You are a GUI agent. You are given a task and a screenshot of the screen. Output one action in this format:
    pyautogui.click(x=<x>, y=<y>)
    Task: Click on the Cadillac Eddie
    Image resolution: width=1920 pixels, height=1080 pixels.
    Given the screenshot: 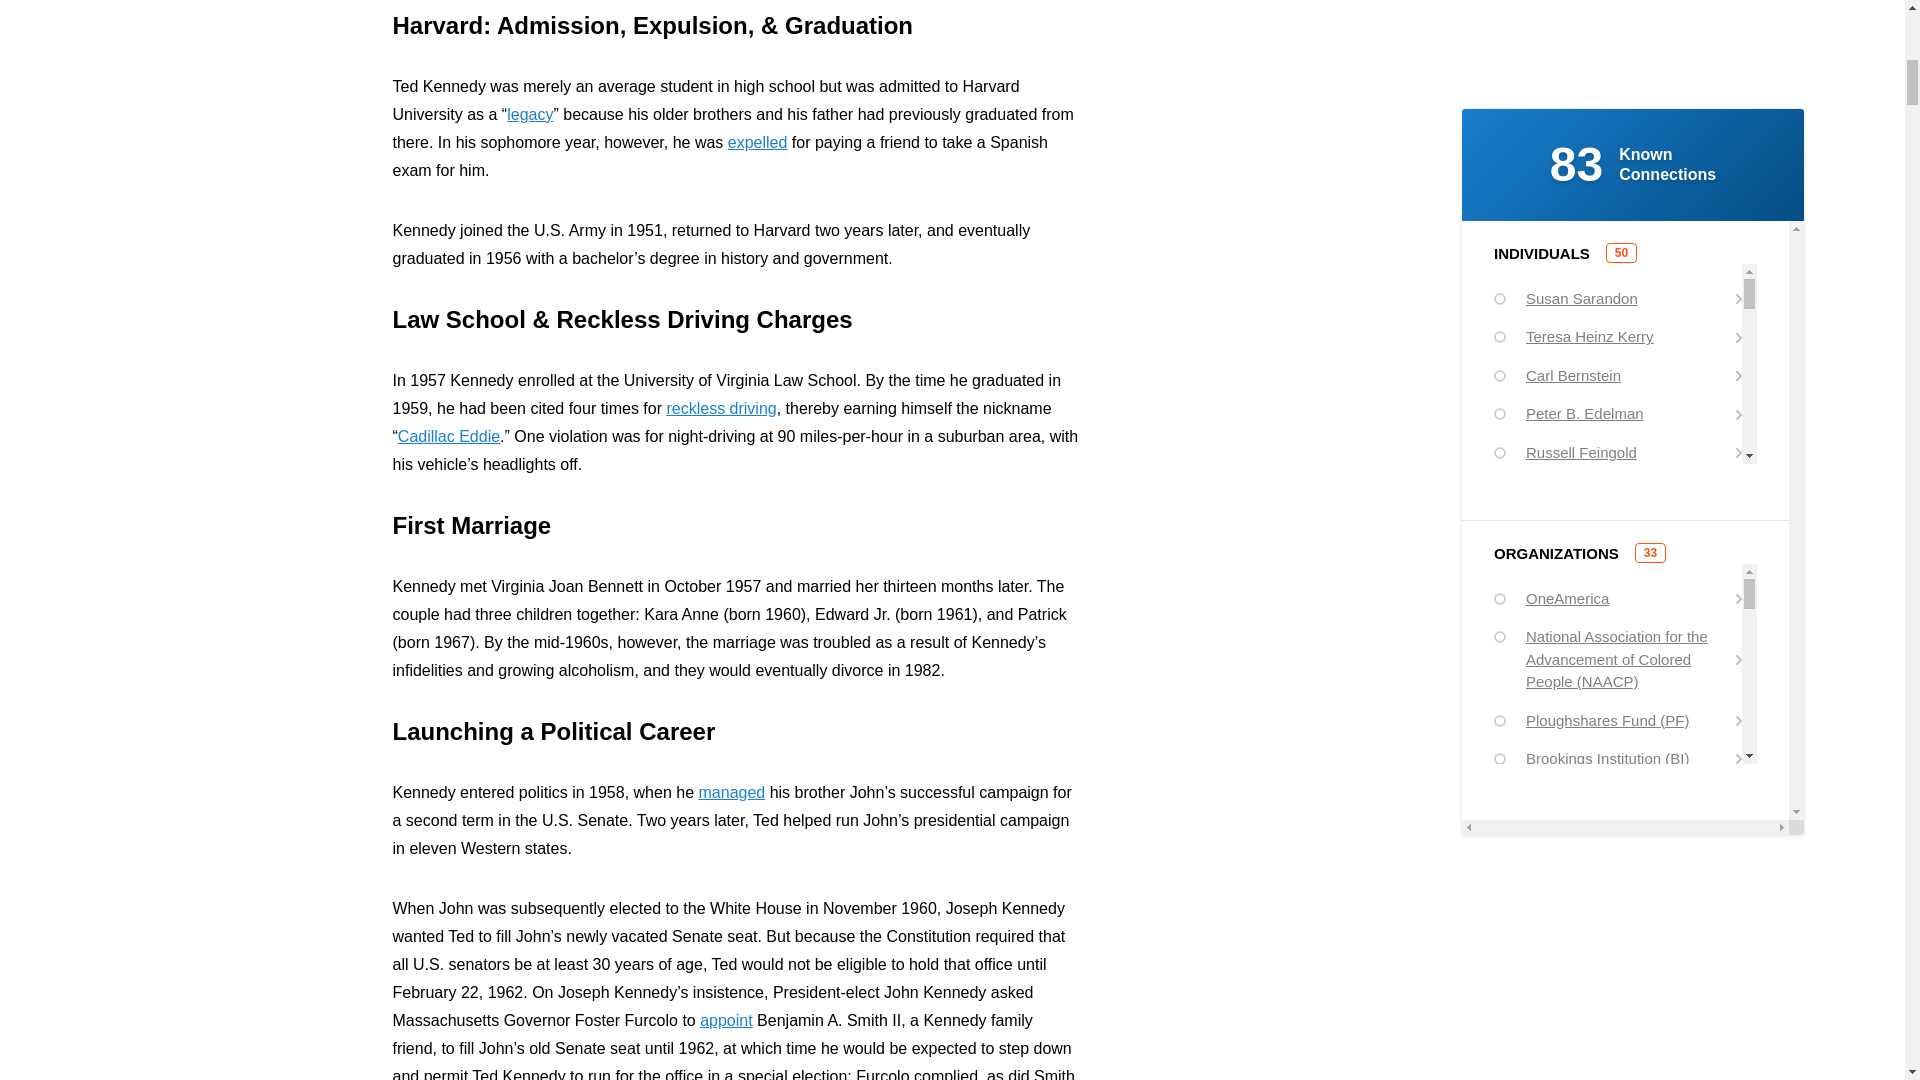 What is the action you would take?
    pyautogui.click(x=448, y=436)
    